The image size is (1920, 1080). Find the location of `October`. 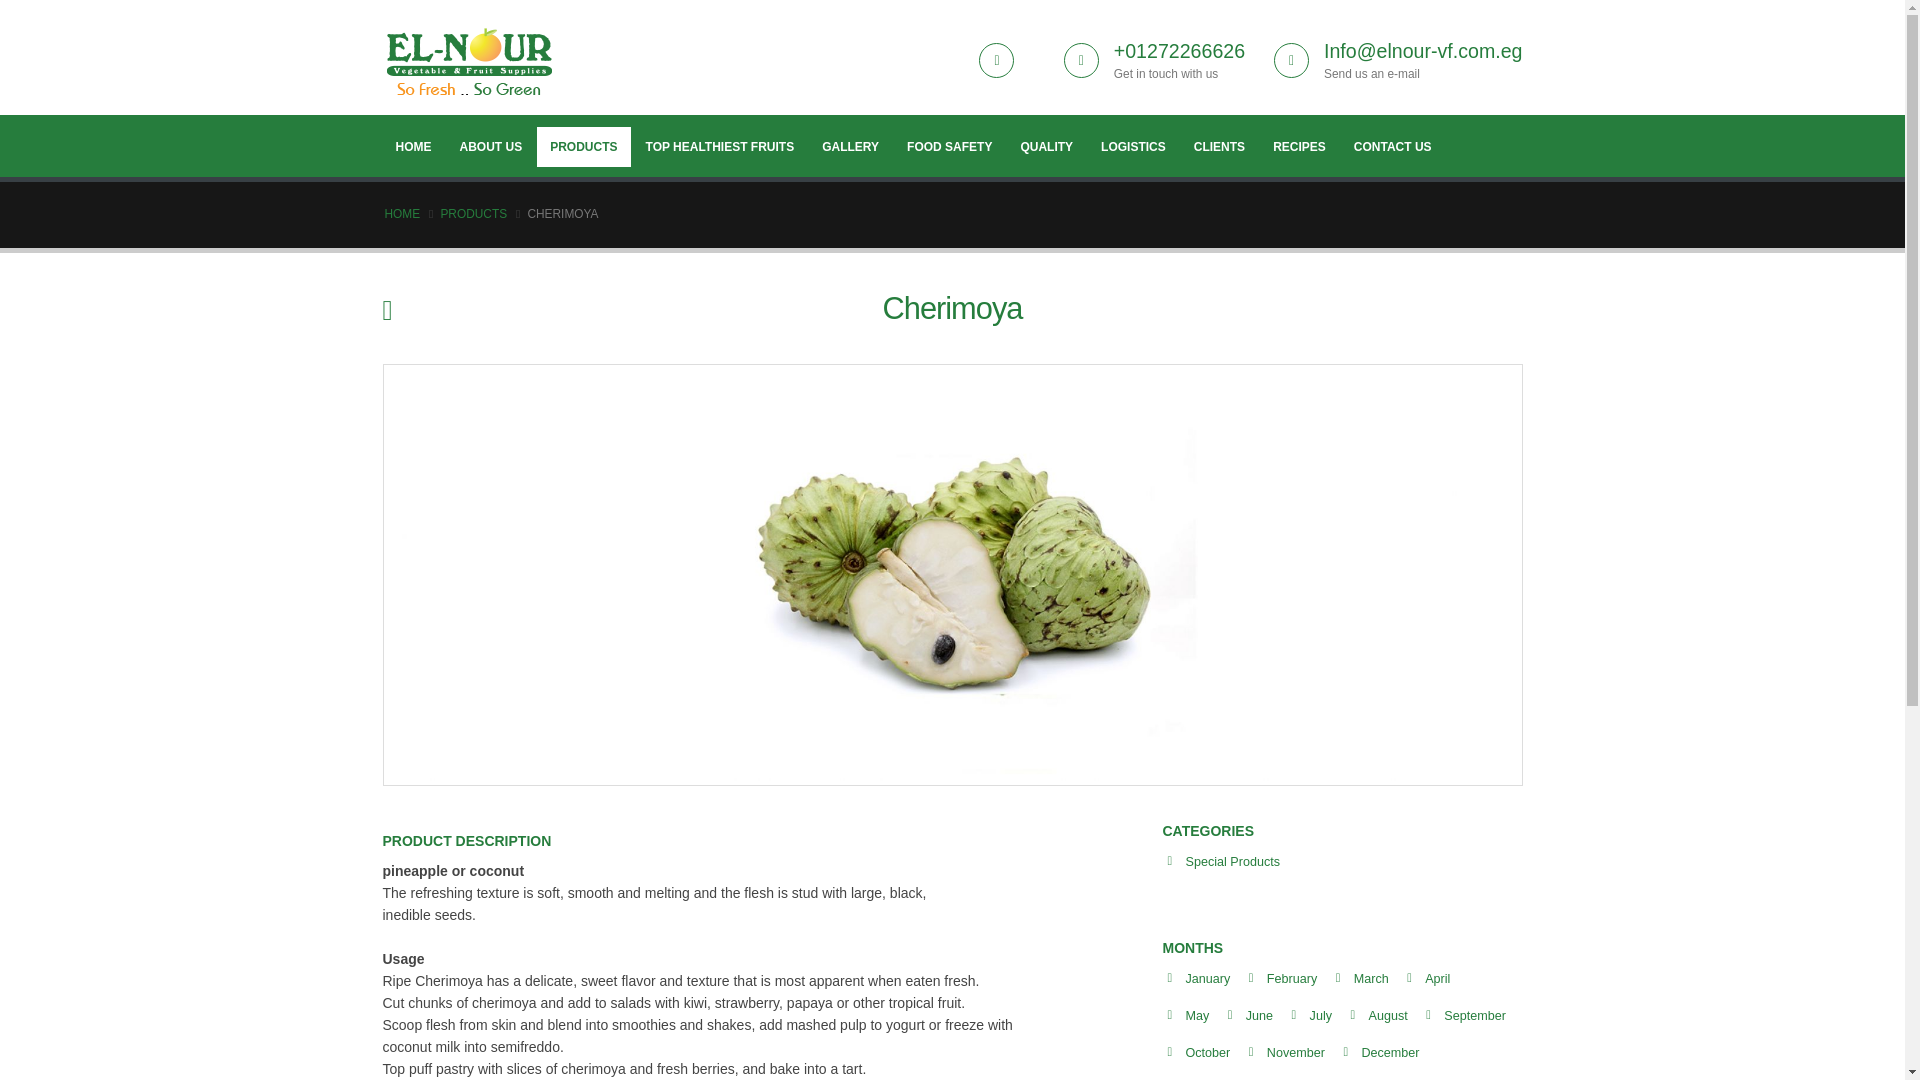

October is located at coordinates (1208, 1052).